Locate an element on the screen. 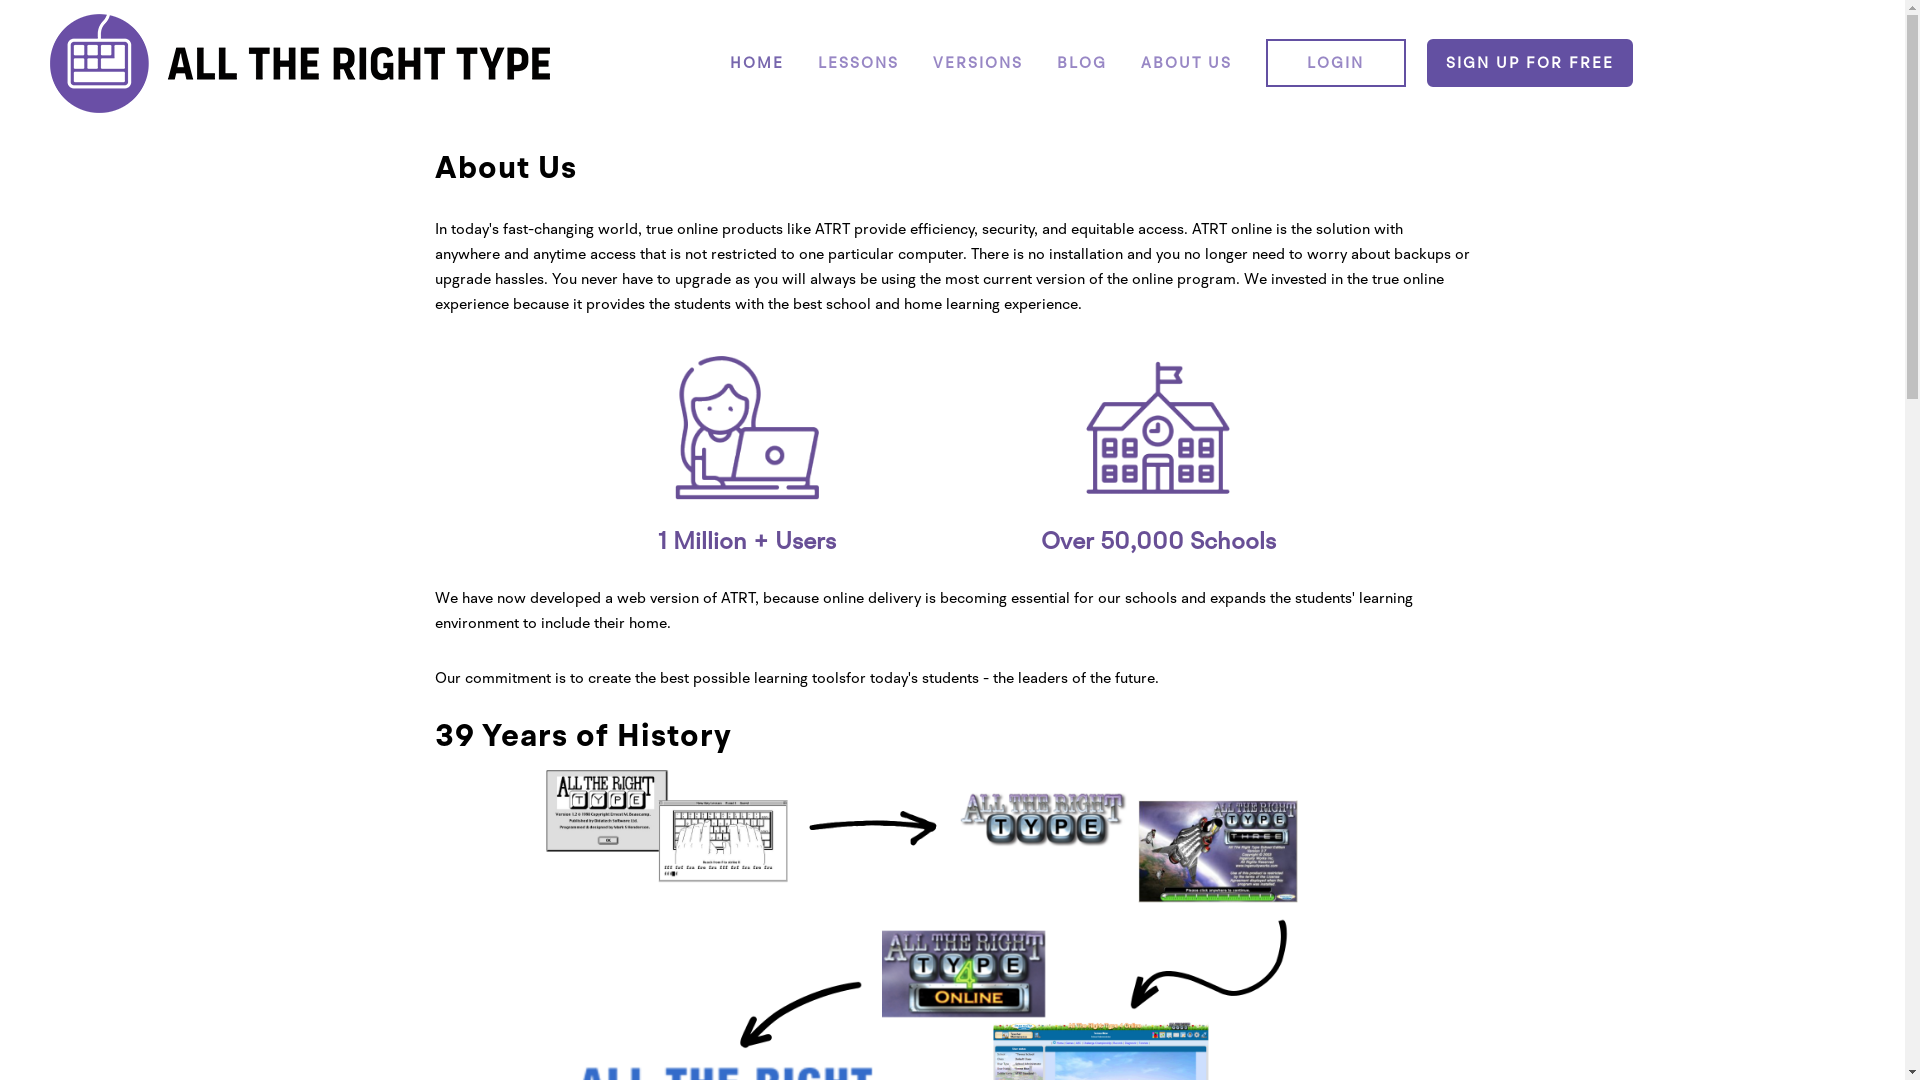 The image size is (1920, 1080). HOME is located at coordinates (757, 62).